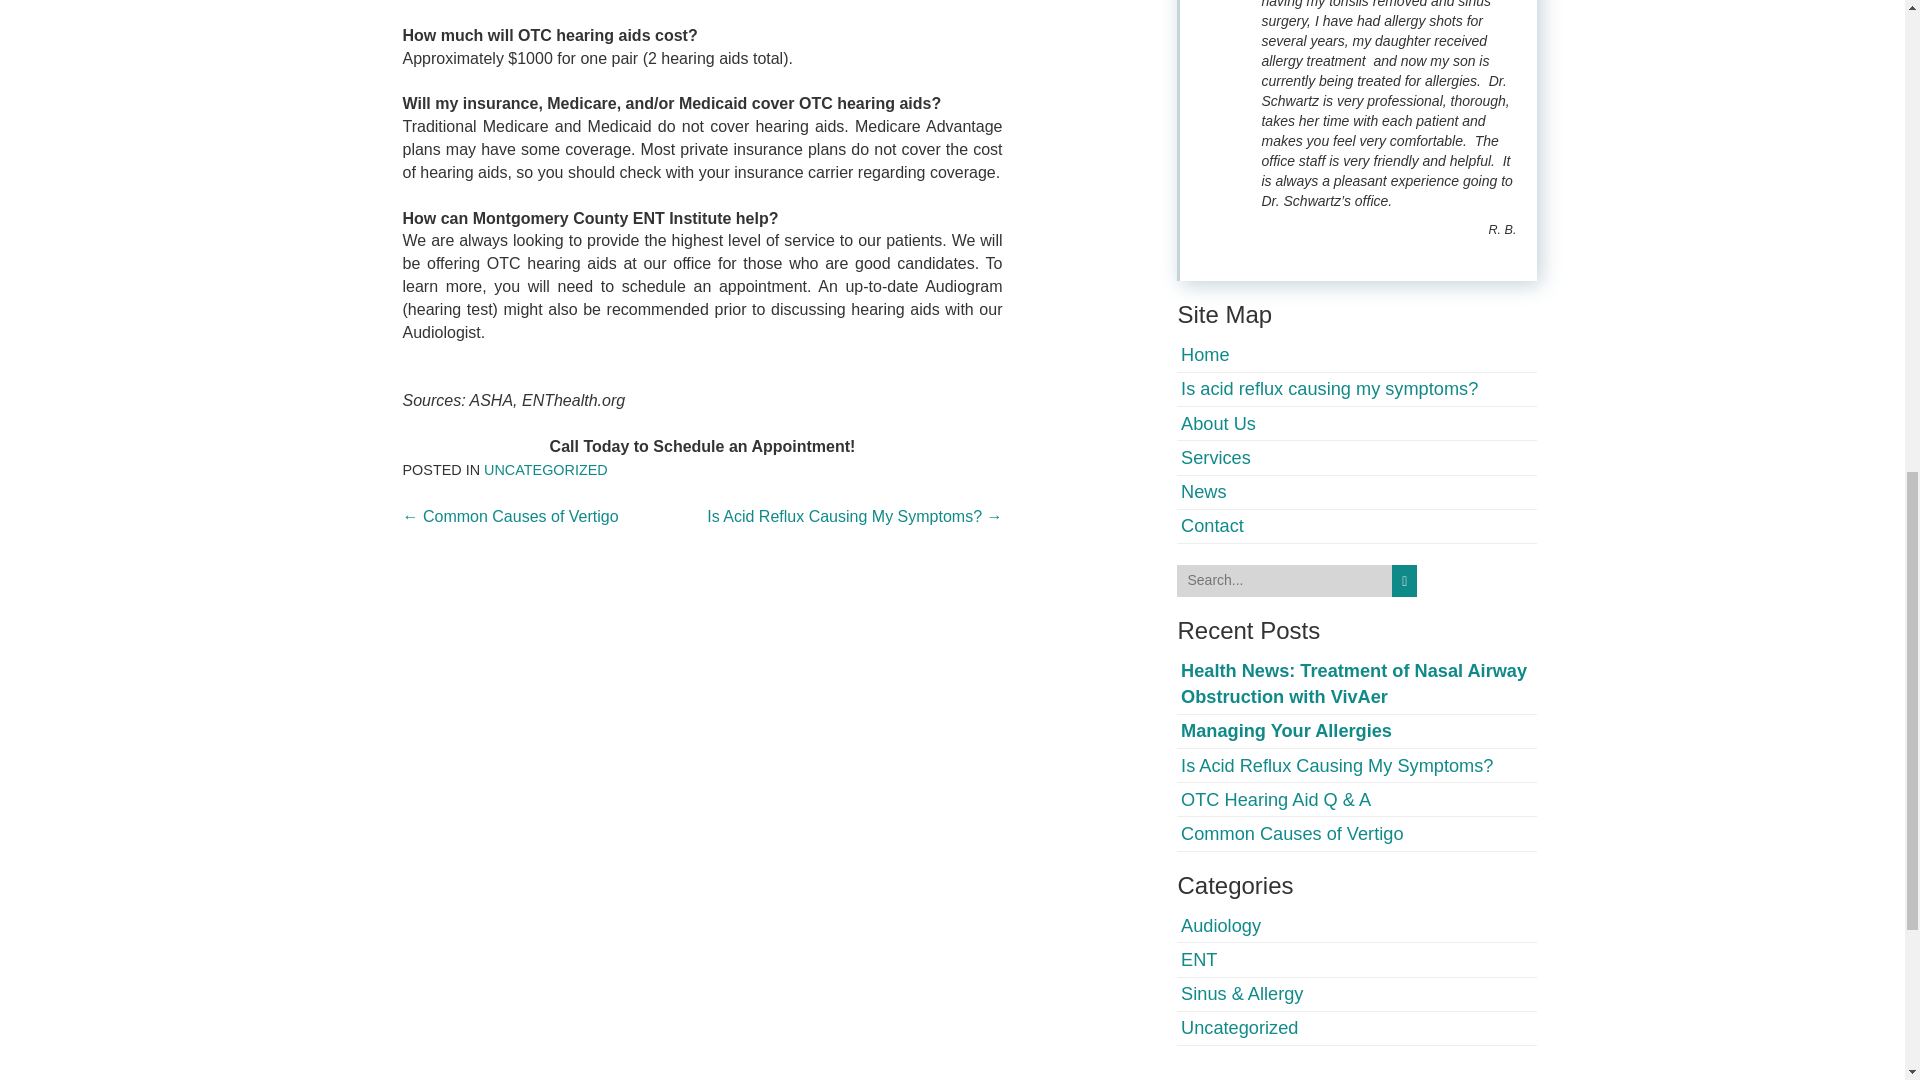 The image size is (1920, 1080). I want to click on Contact, so click(1212, 526).